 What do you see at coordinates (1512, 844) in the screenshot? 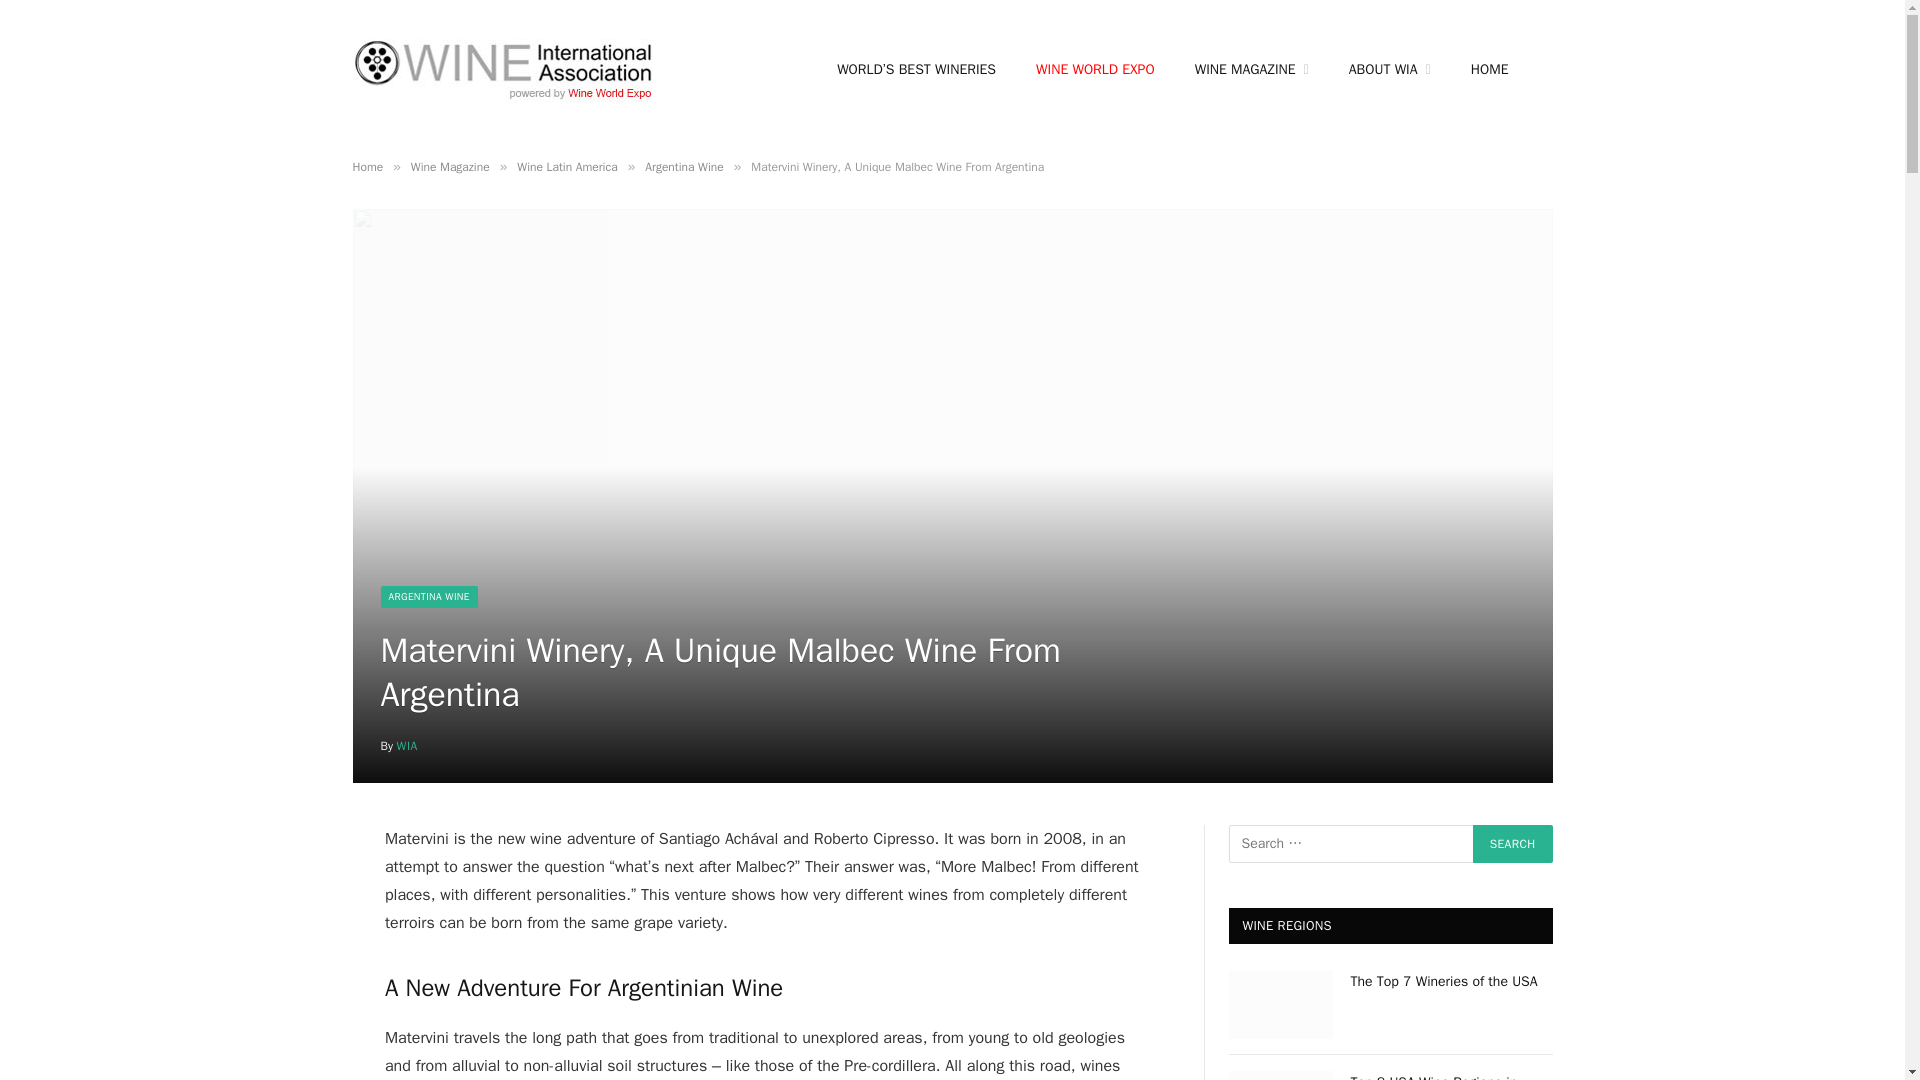
I see `Search` at bounding box center [1512, 844].